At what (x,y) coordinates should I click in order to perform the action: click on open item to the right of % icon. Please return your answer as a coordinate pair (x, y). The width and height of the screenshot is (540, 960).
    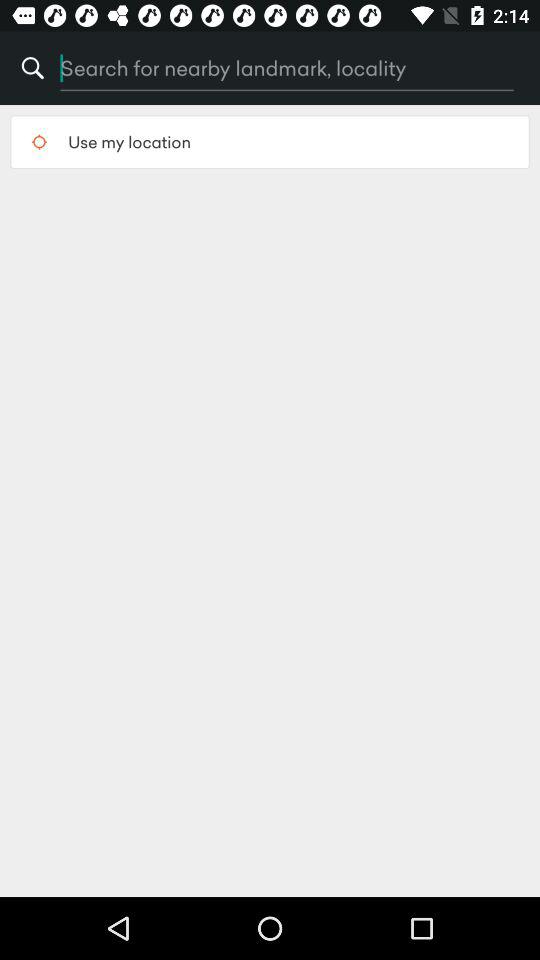
    Looking at the image, I should click on (243, 68).